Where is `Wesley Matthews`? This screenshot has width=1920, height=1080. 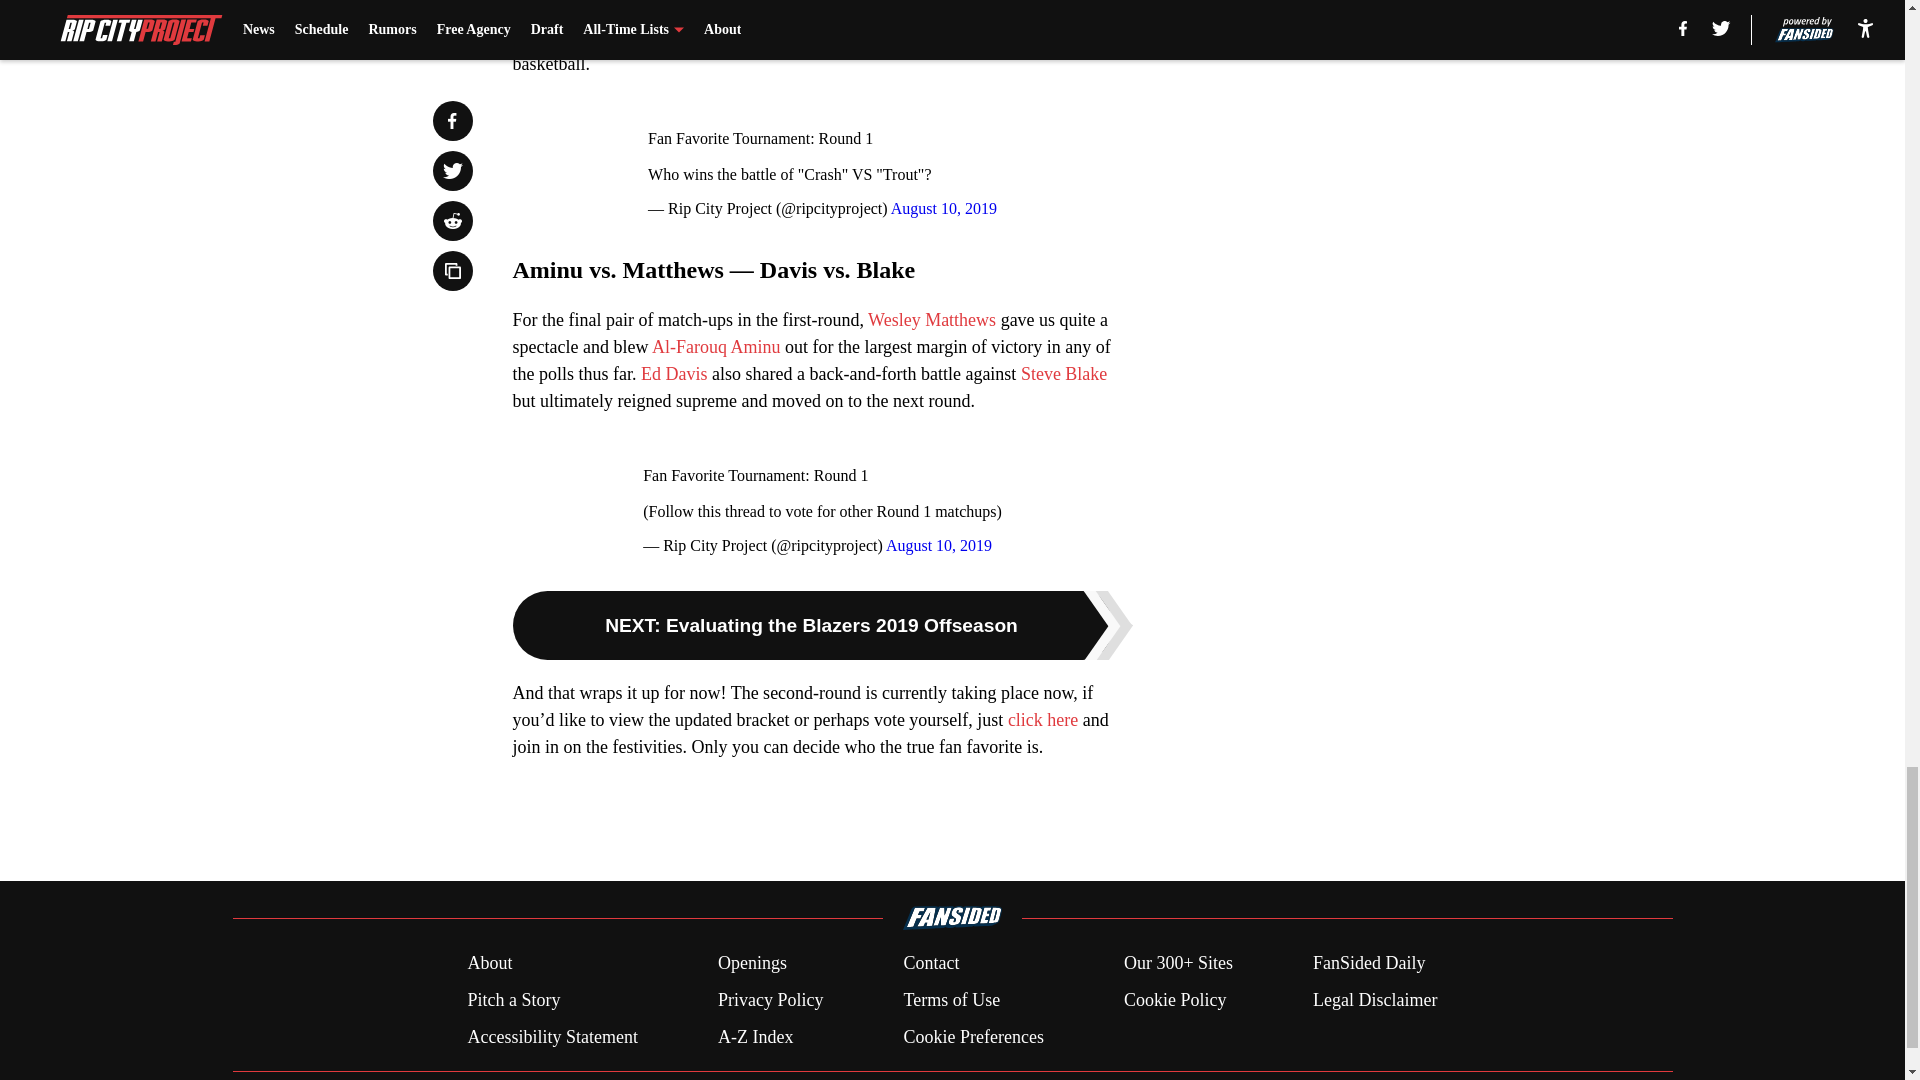 Wesley Matthews is located at coordinates (932, 320).